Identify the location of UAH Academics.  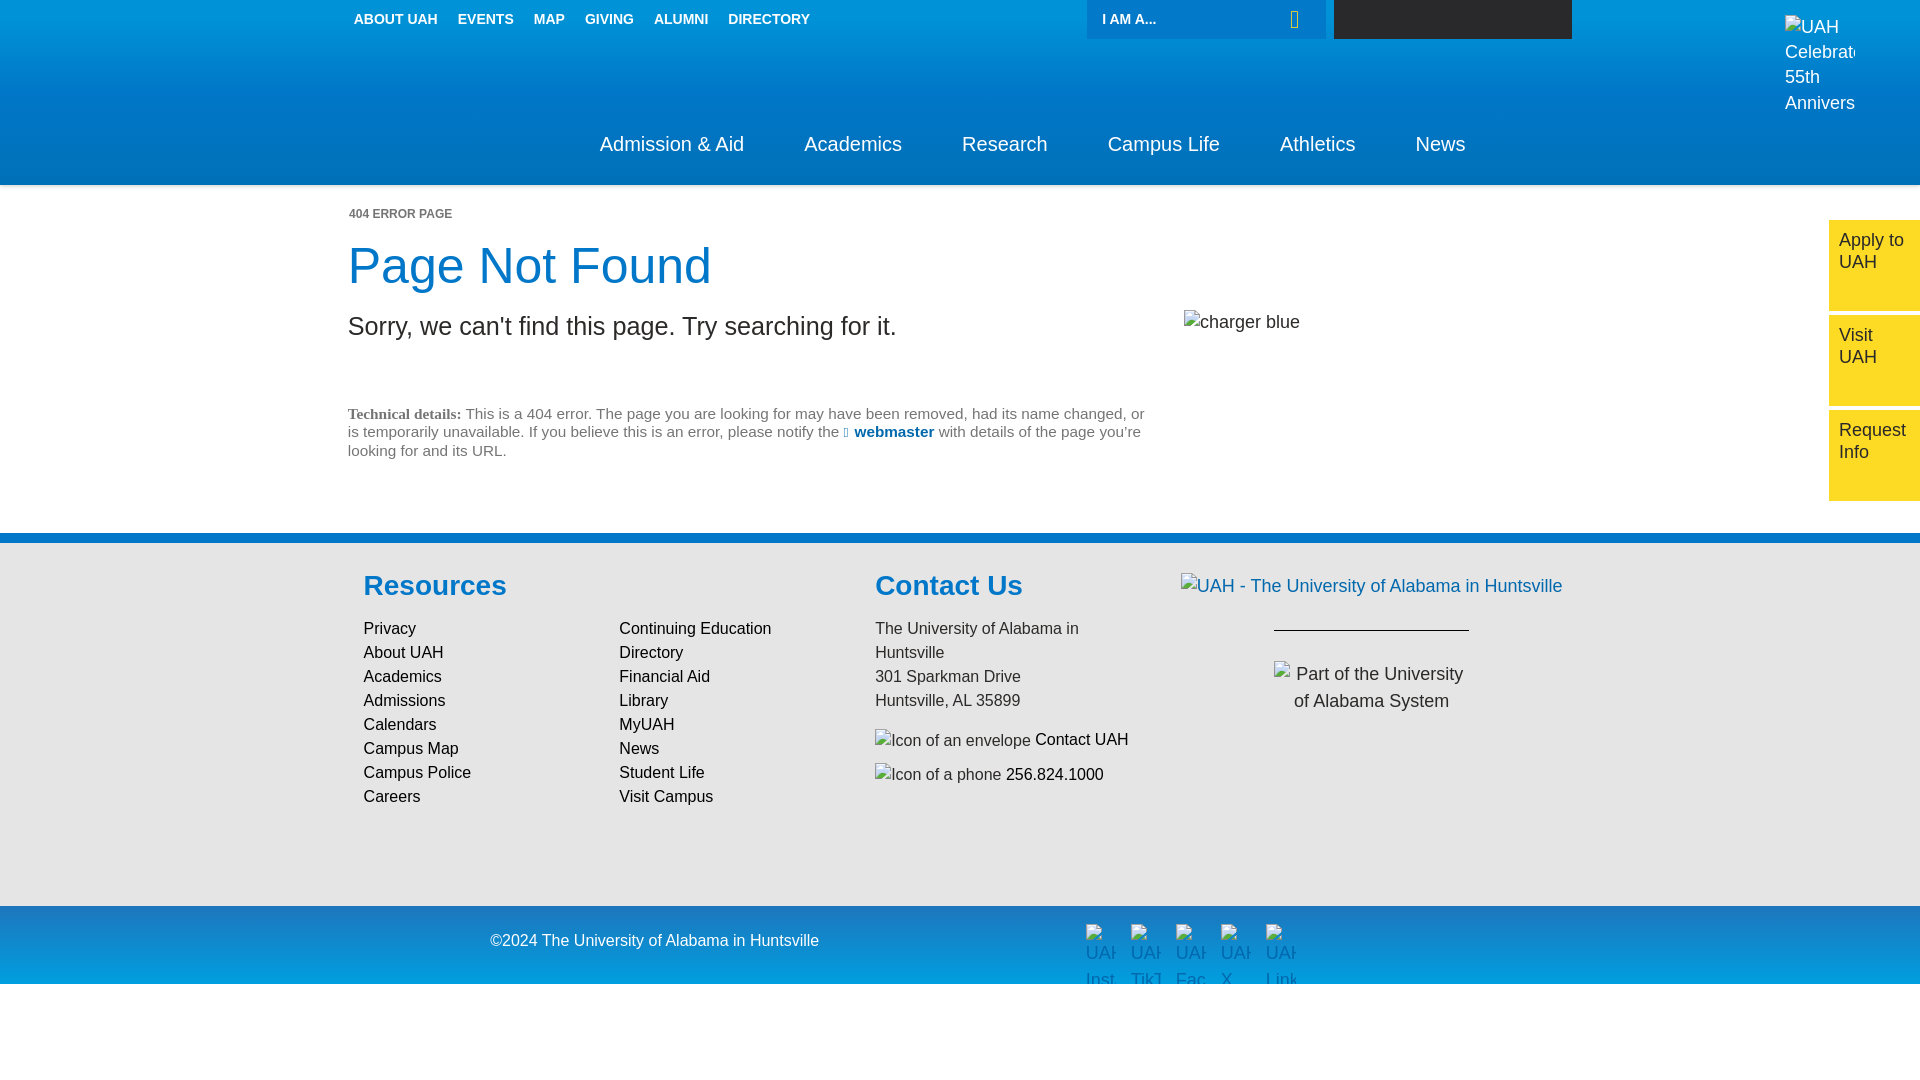
(476, 677).